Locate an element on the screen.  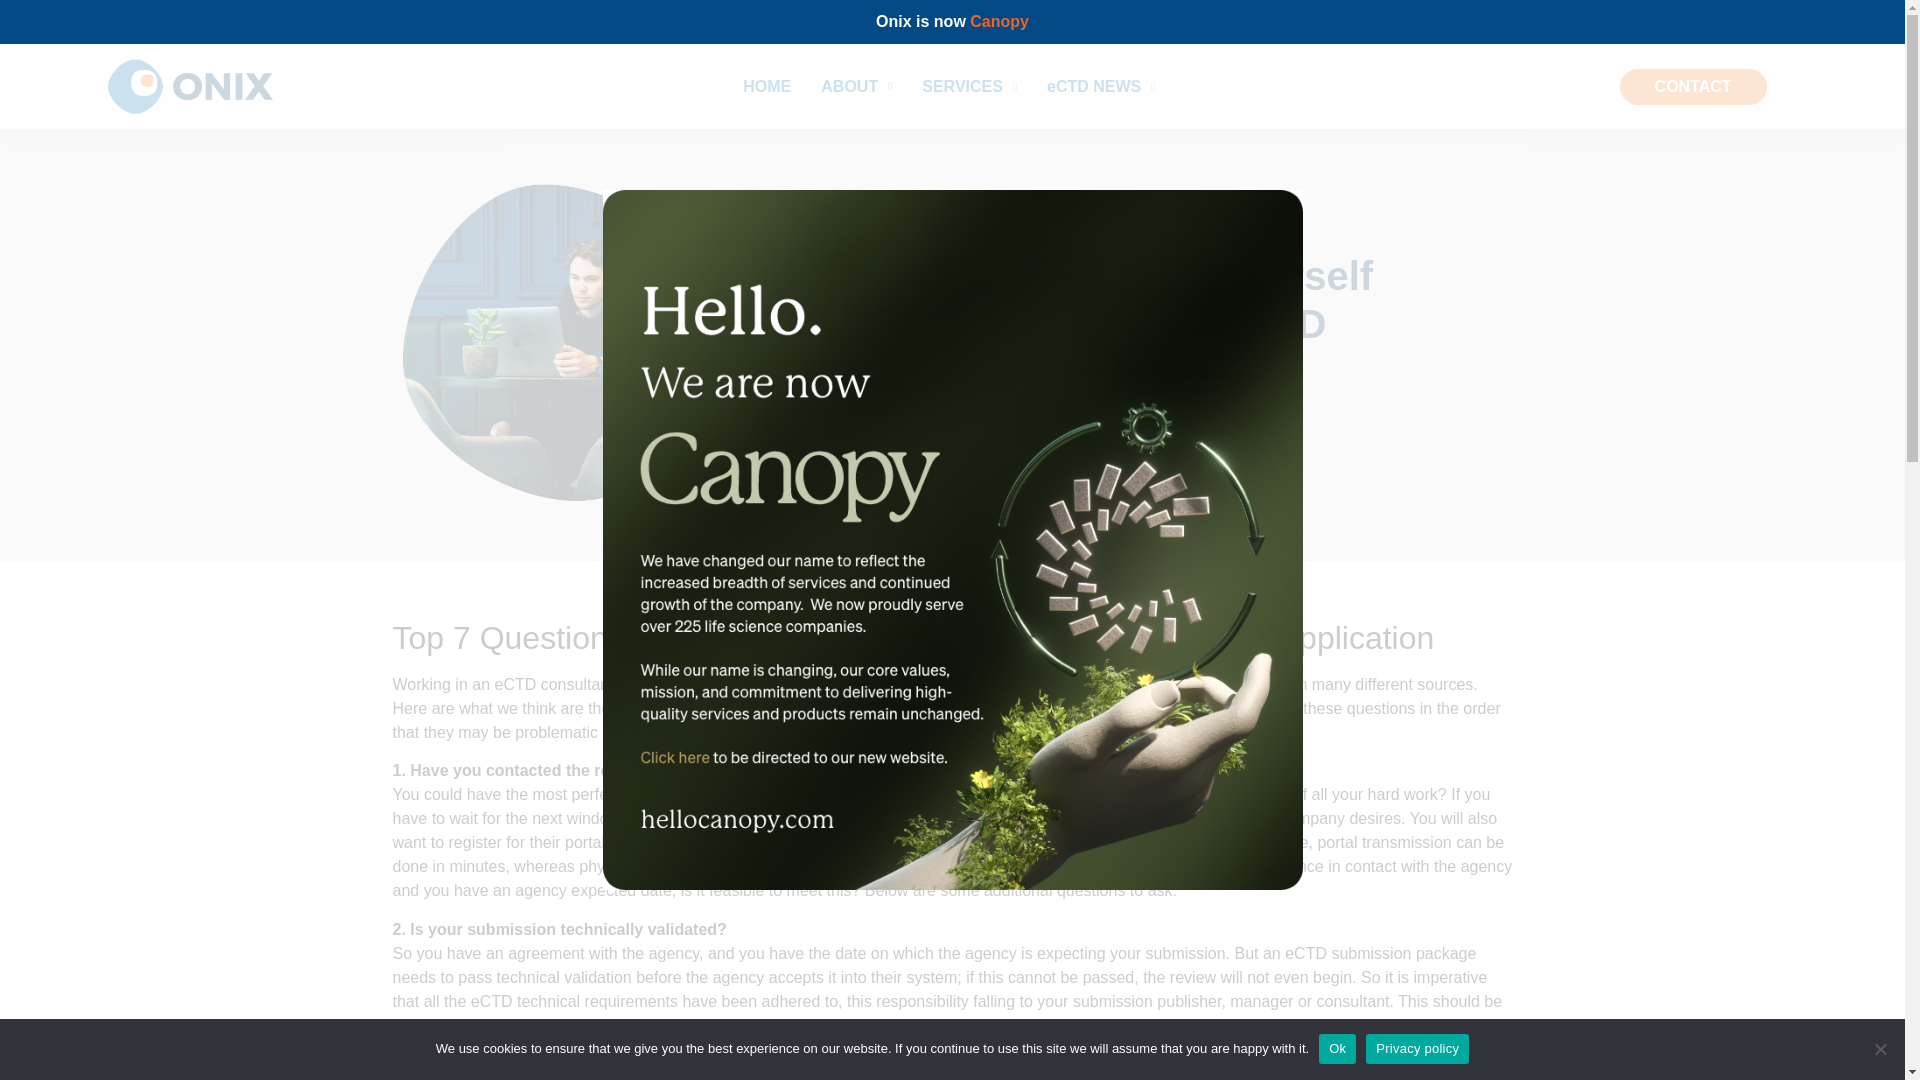
No is located at coordinates (1880, 1048).